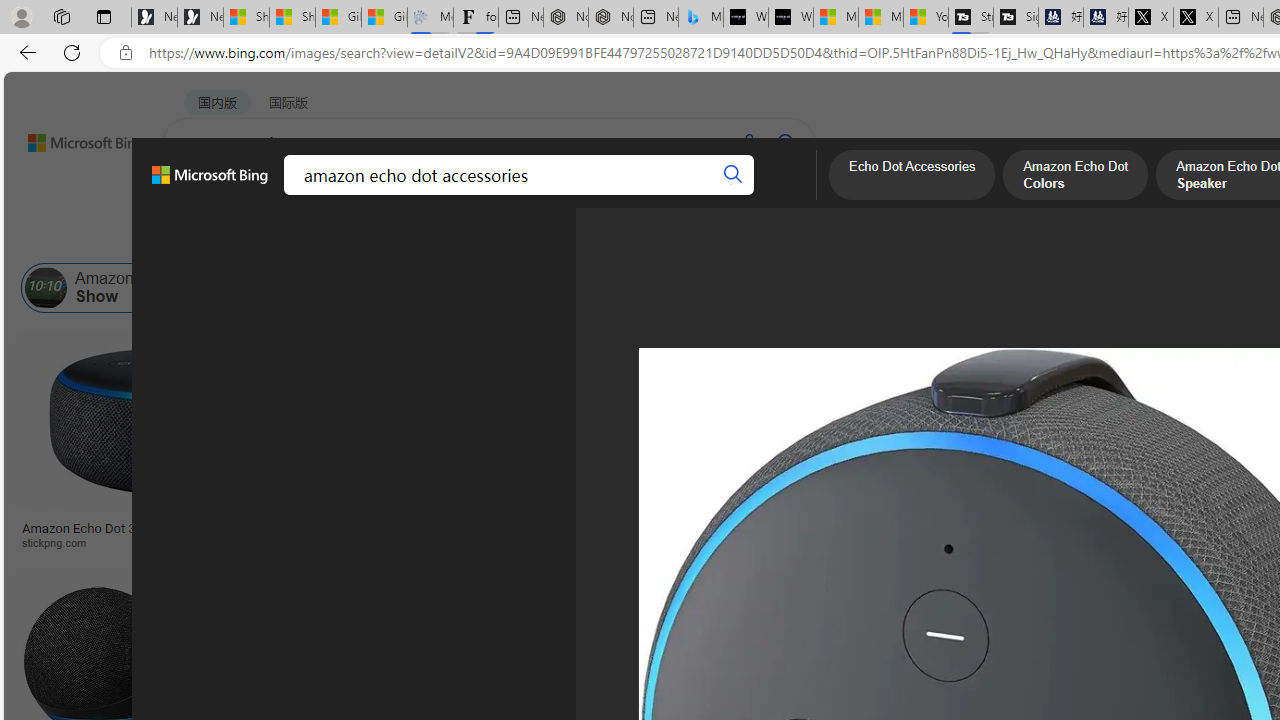 The image size is (1280, 720). I want to click on Image size, so click(222, 238).